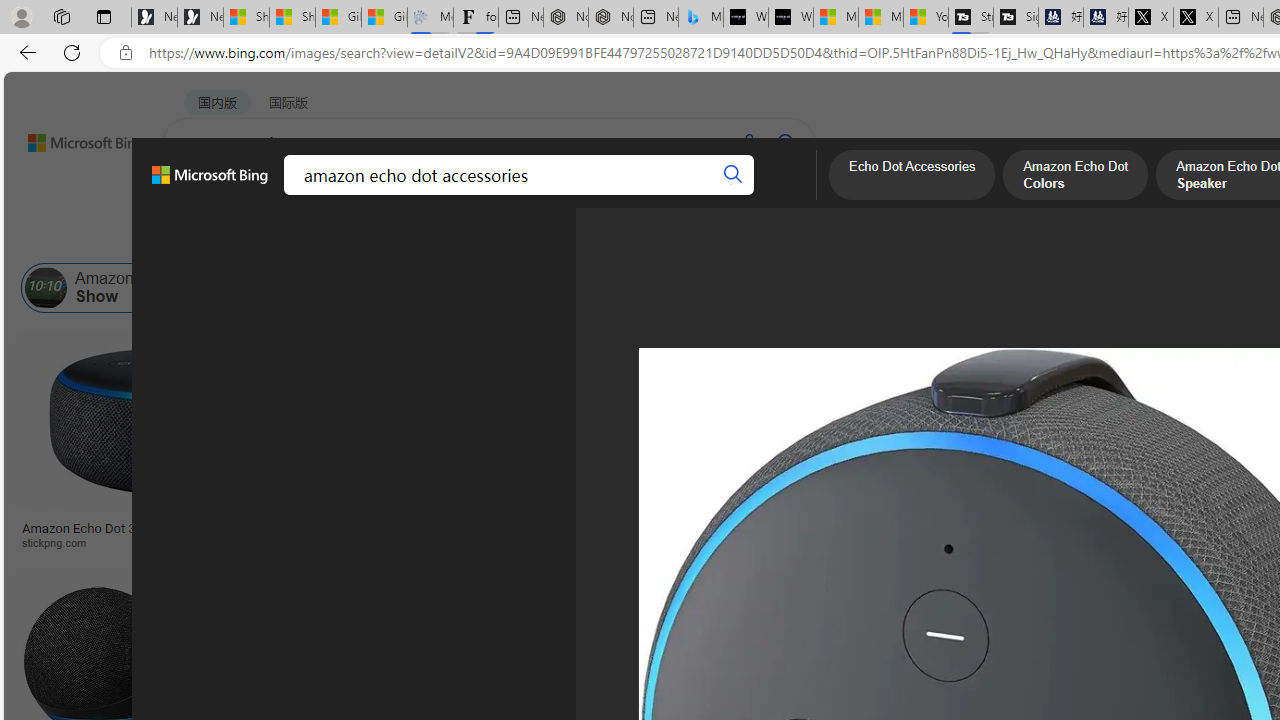 The image size is (1280, 720). I want to click on Image size, so click(222, 238).